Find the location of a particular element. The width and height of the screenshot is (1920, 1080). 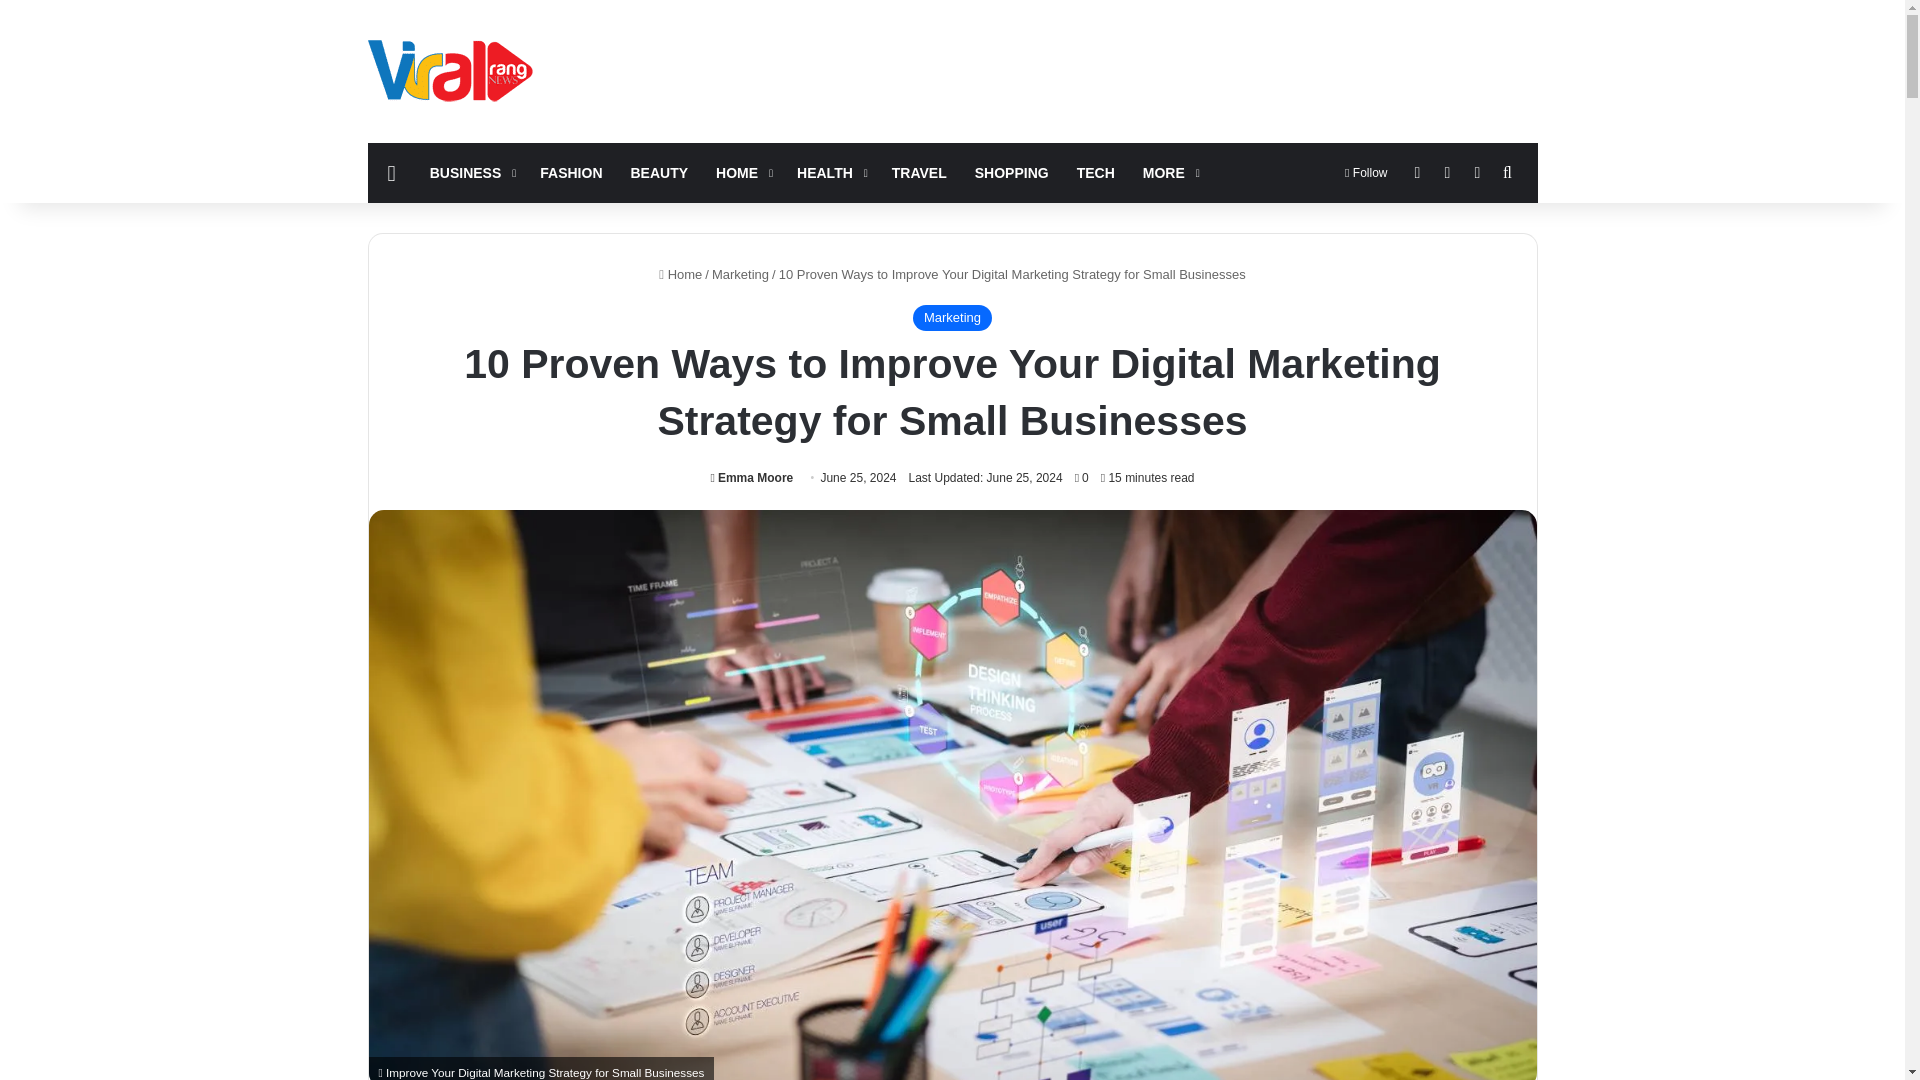

HEALTH is located at coordinates (830, 172).